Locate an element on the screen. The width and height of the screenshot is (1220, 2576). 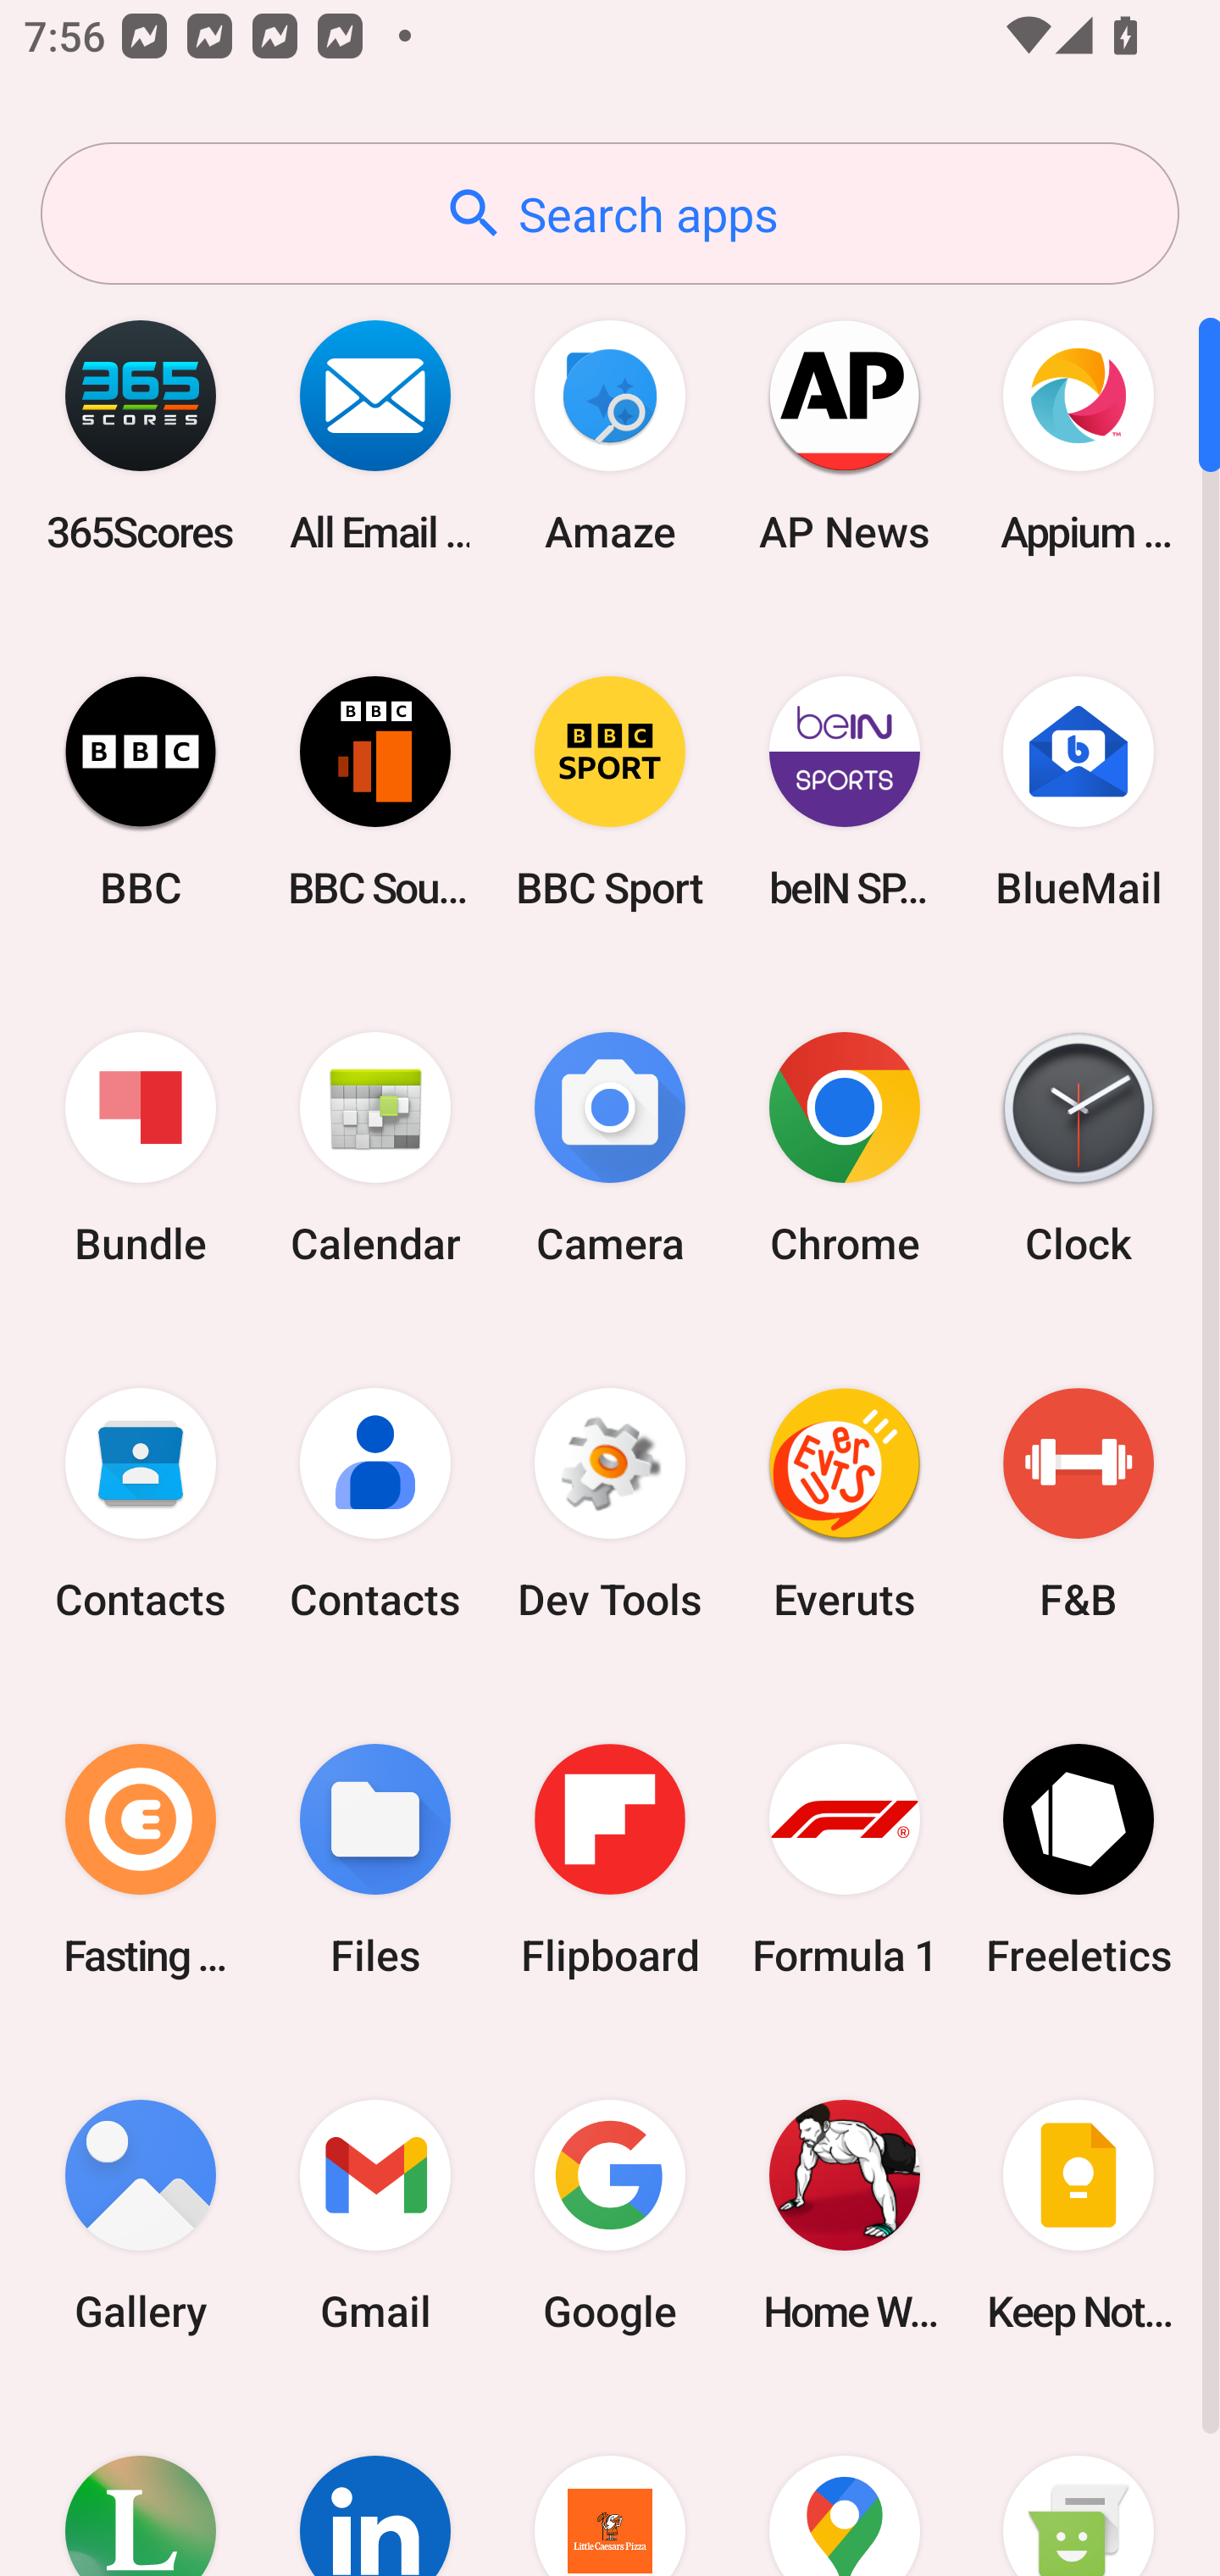
BBC is located at coordinates (141, 791).